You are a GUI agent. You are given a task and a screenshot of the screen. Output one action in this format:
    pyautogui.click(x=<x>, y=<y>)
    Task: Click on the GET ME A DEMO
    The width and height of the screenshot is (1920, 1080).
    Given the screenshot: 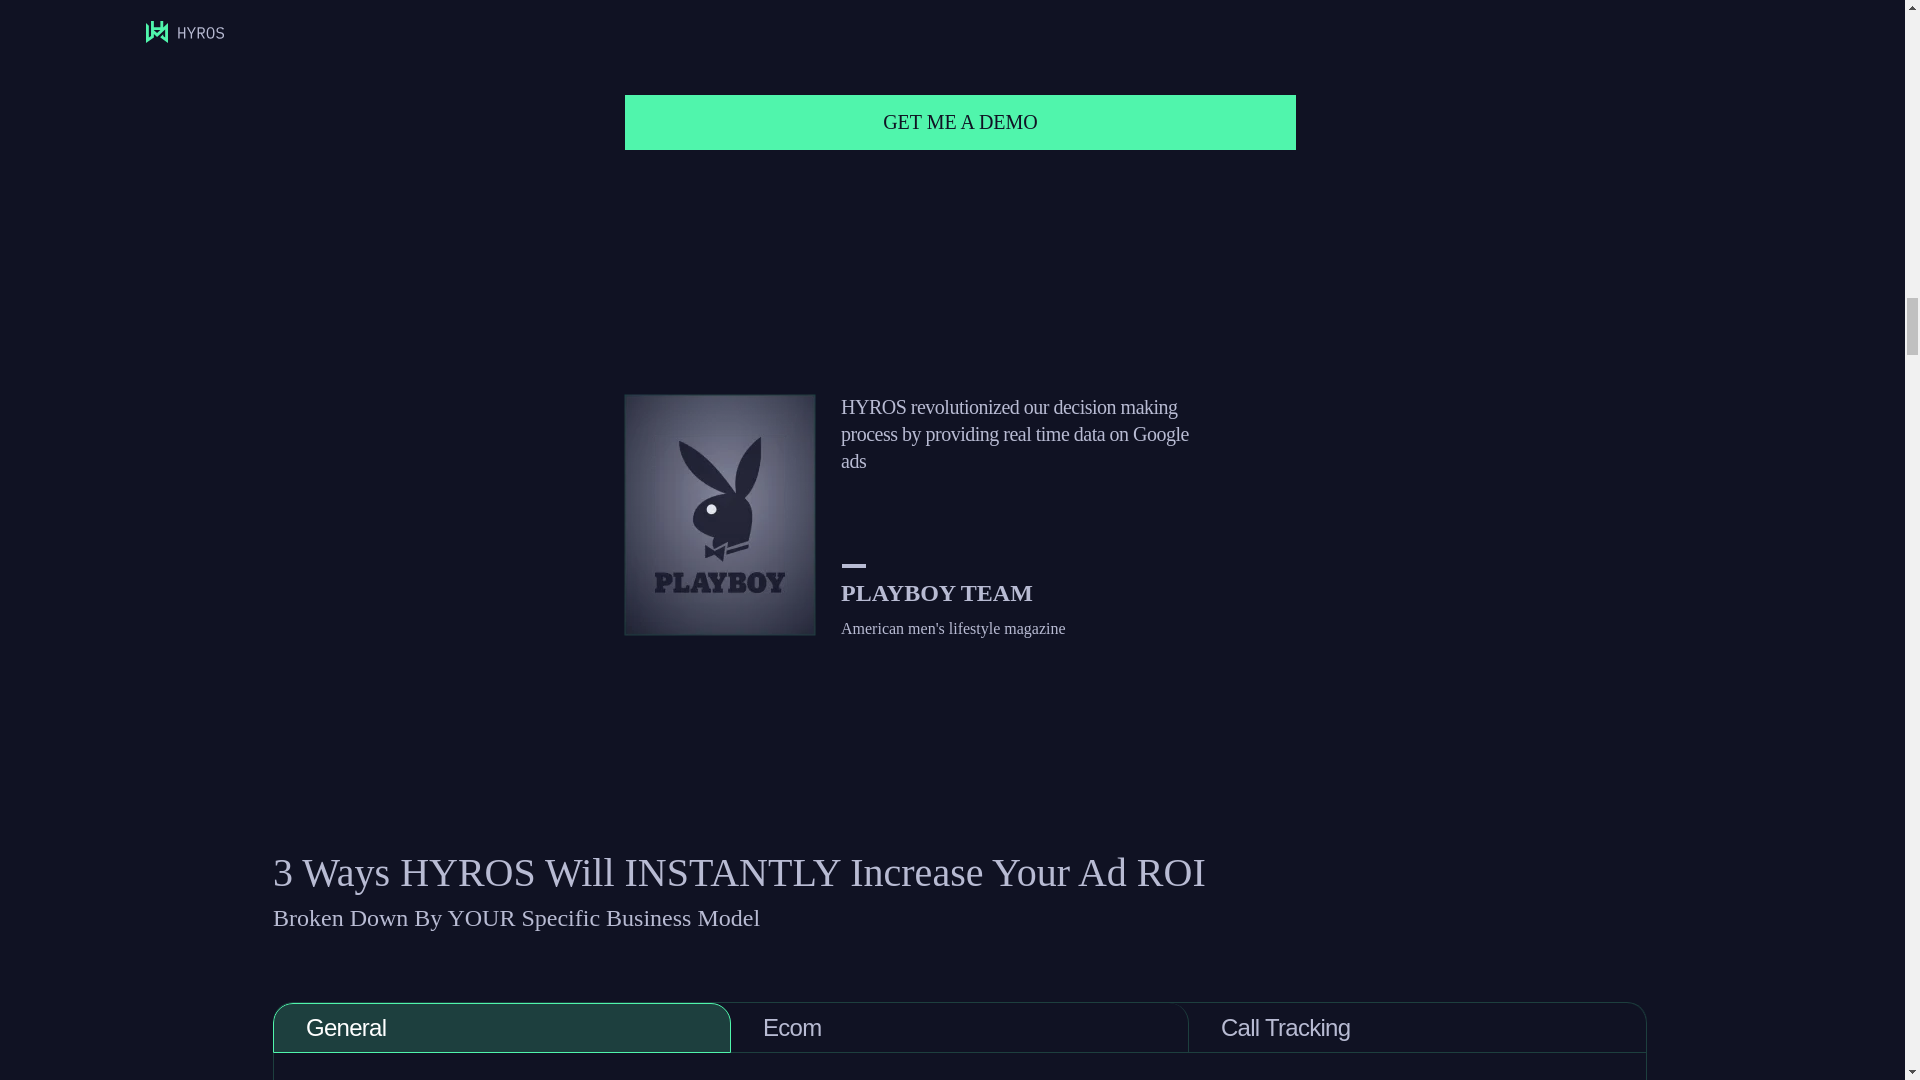 What is the action you would take?
    pyautogui.click(x=961, y=122)
    